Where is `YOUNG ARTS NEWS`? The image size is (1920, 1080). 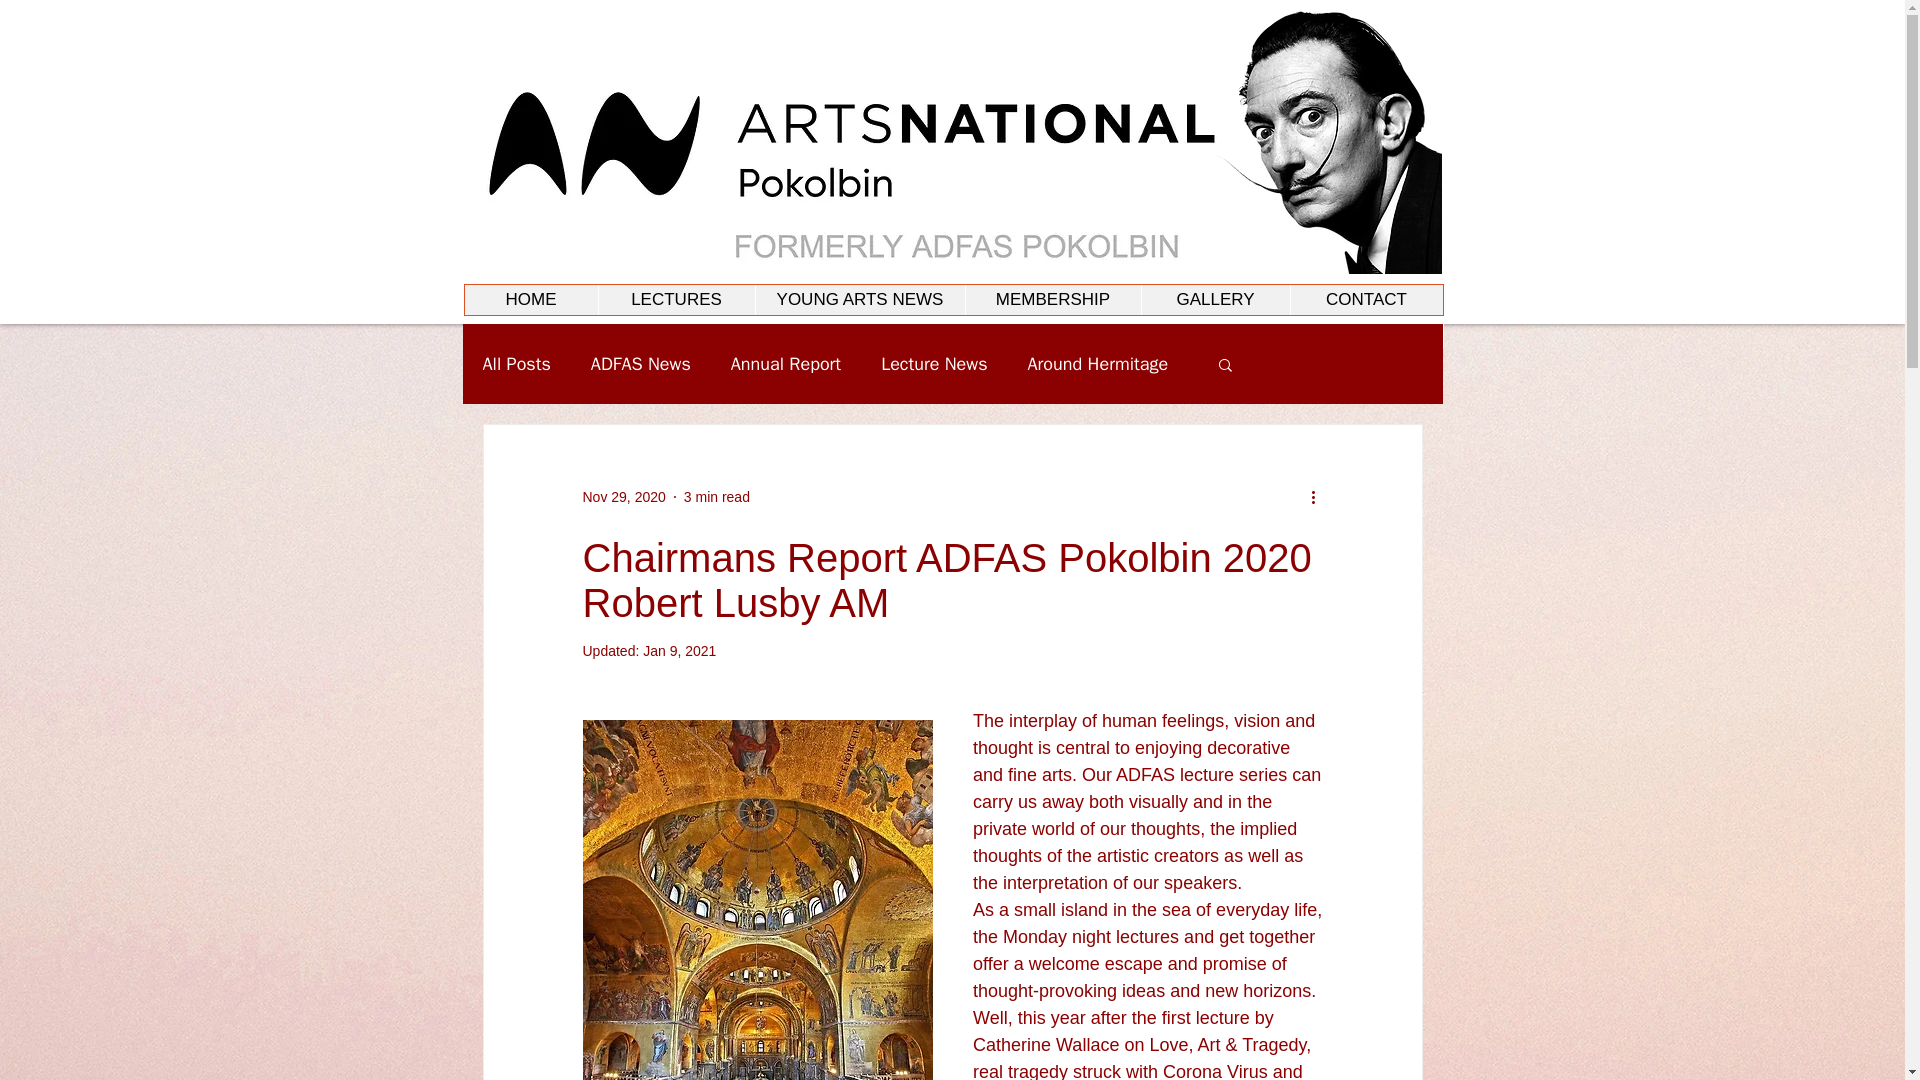
YOUNG ARTS NEWS is located at coordinates (858, 300).